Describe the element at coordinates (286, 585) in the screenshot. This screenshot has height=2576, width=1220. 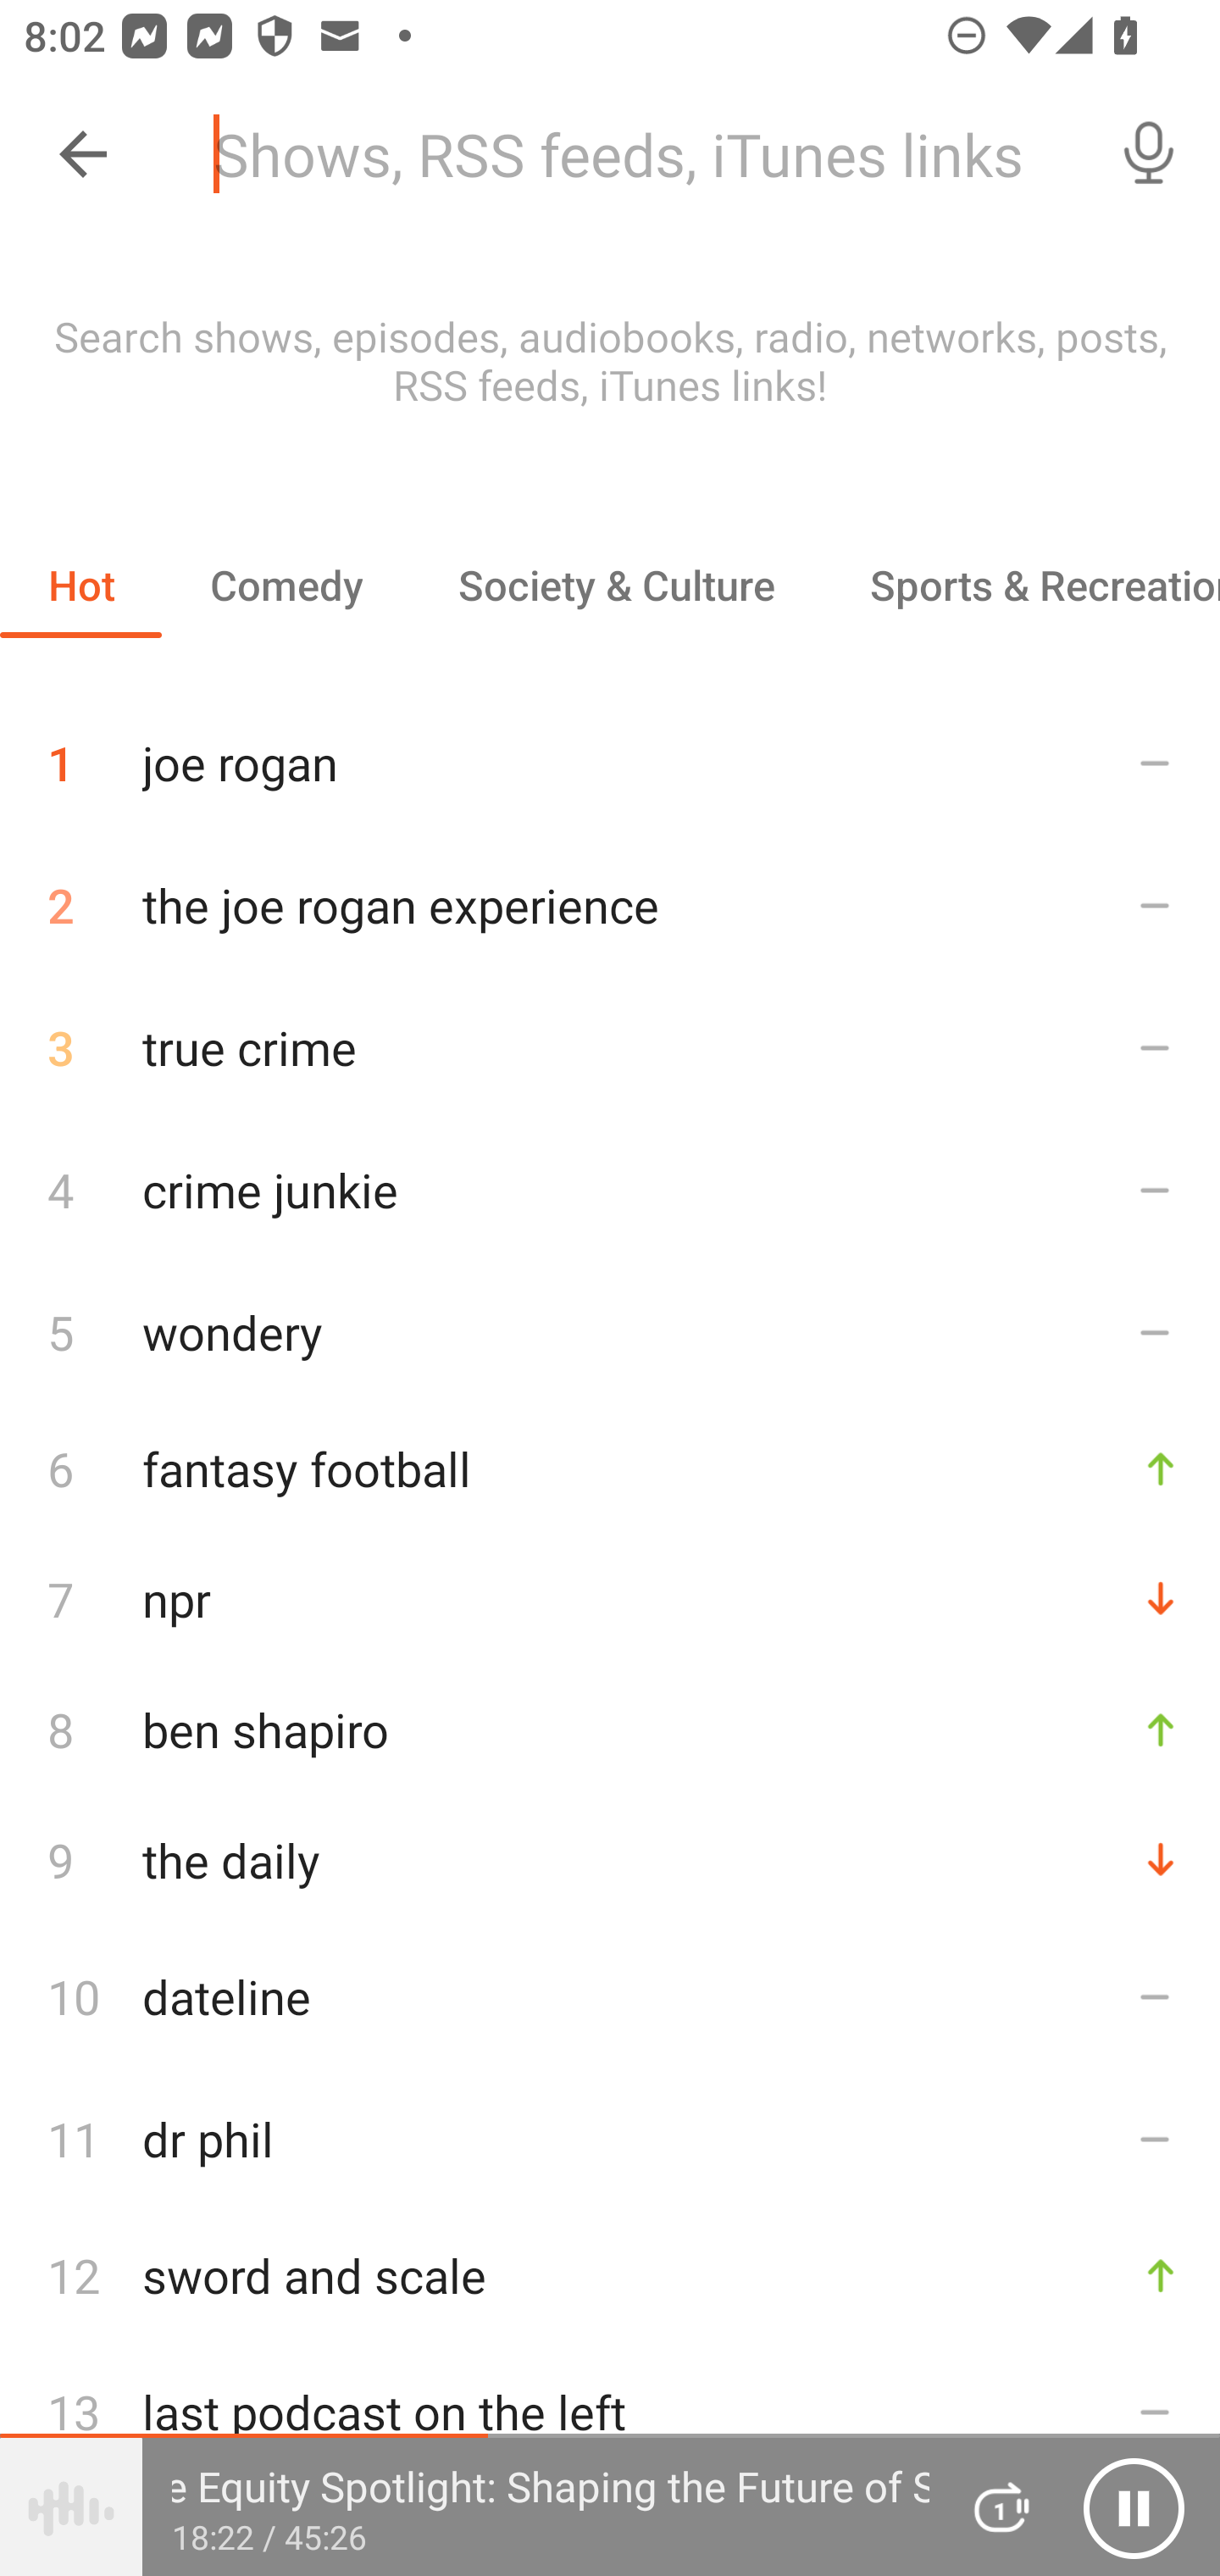
I see `Comedy` at that location.